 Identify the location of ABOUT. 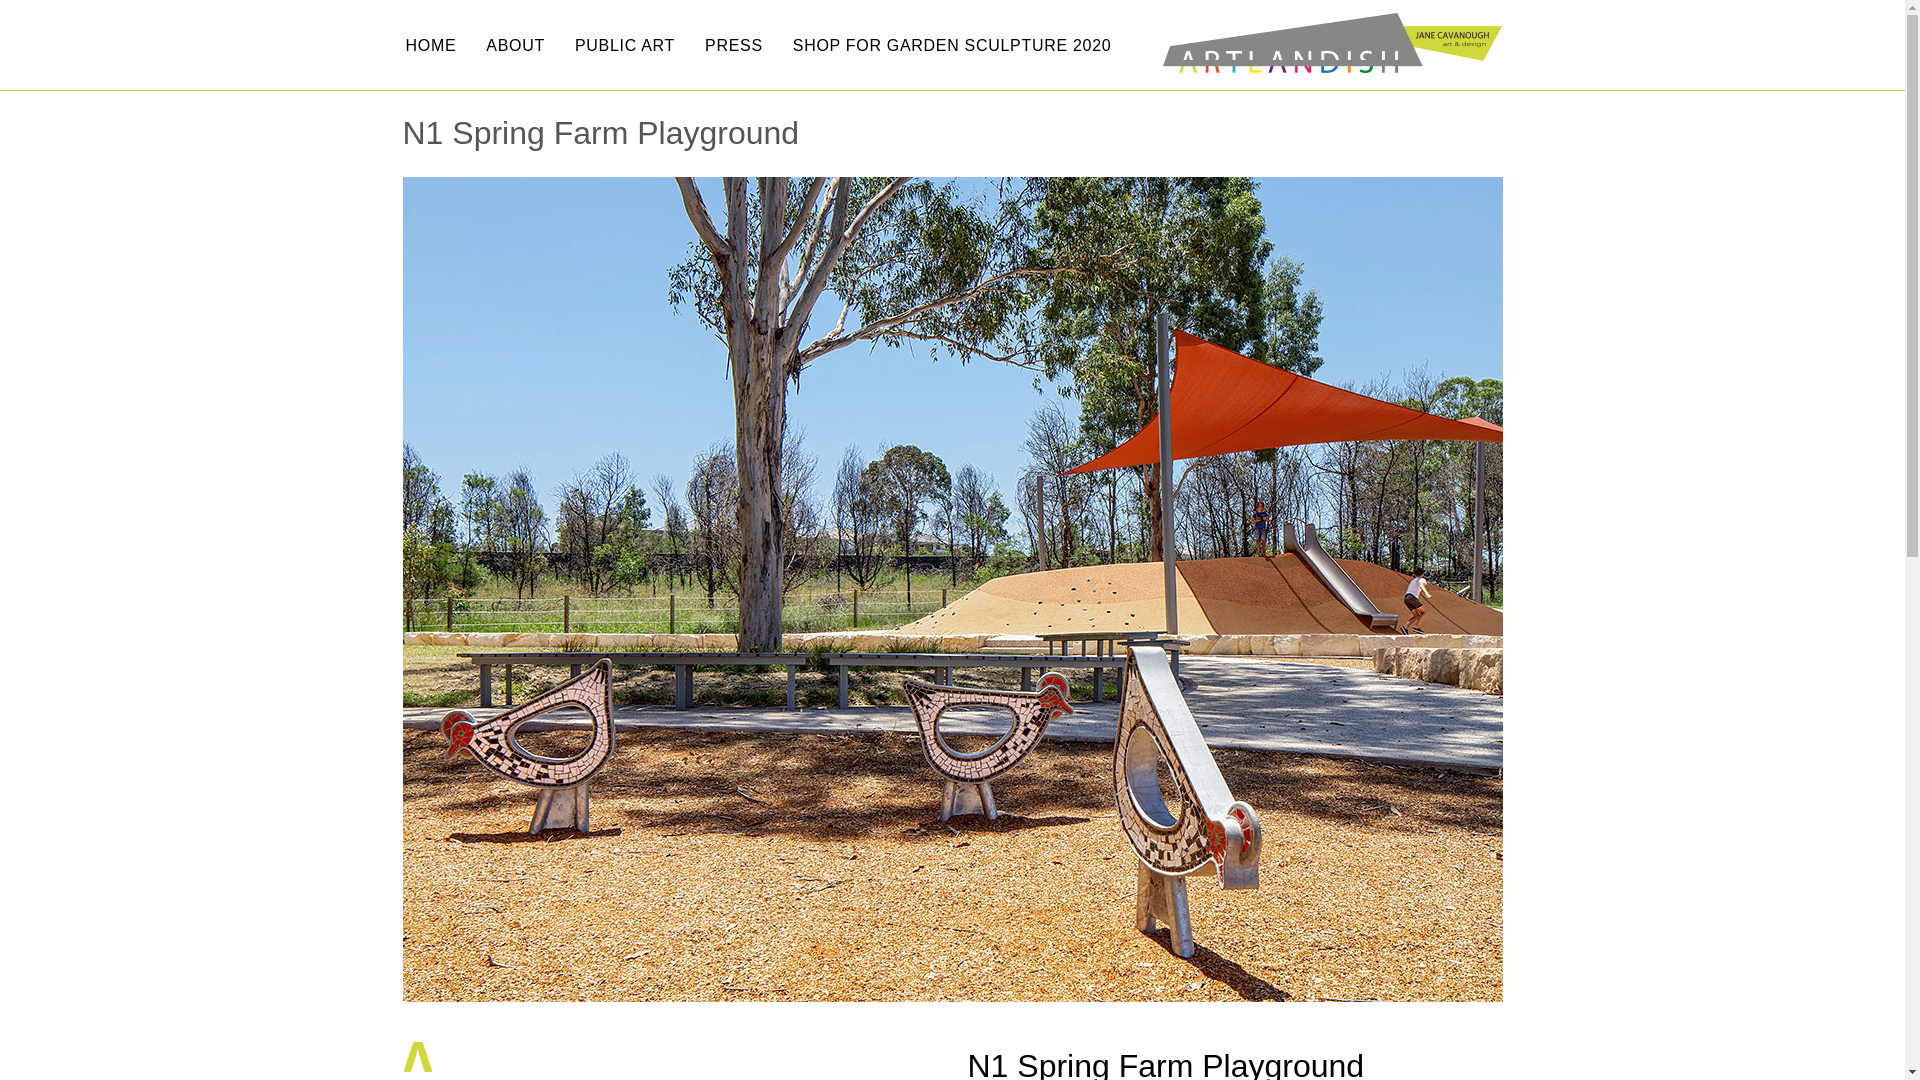
(516, 45).